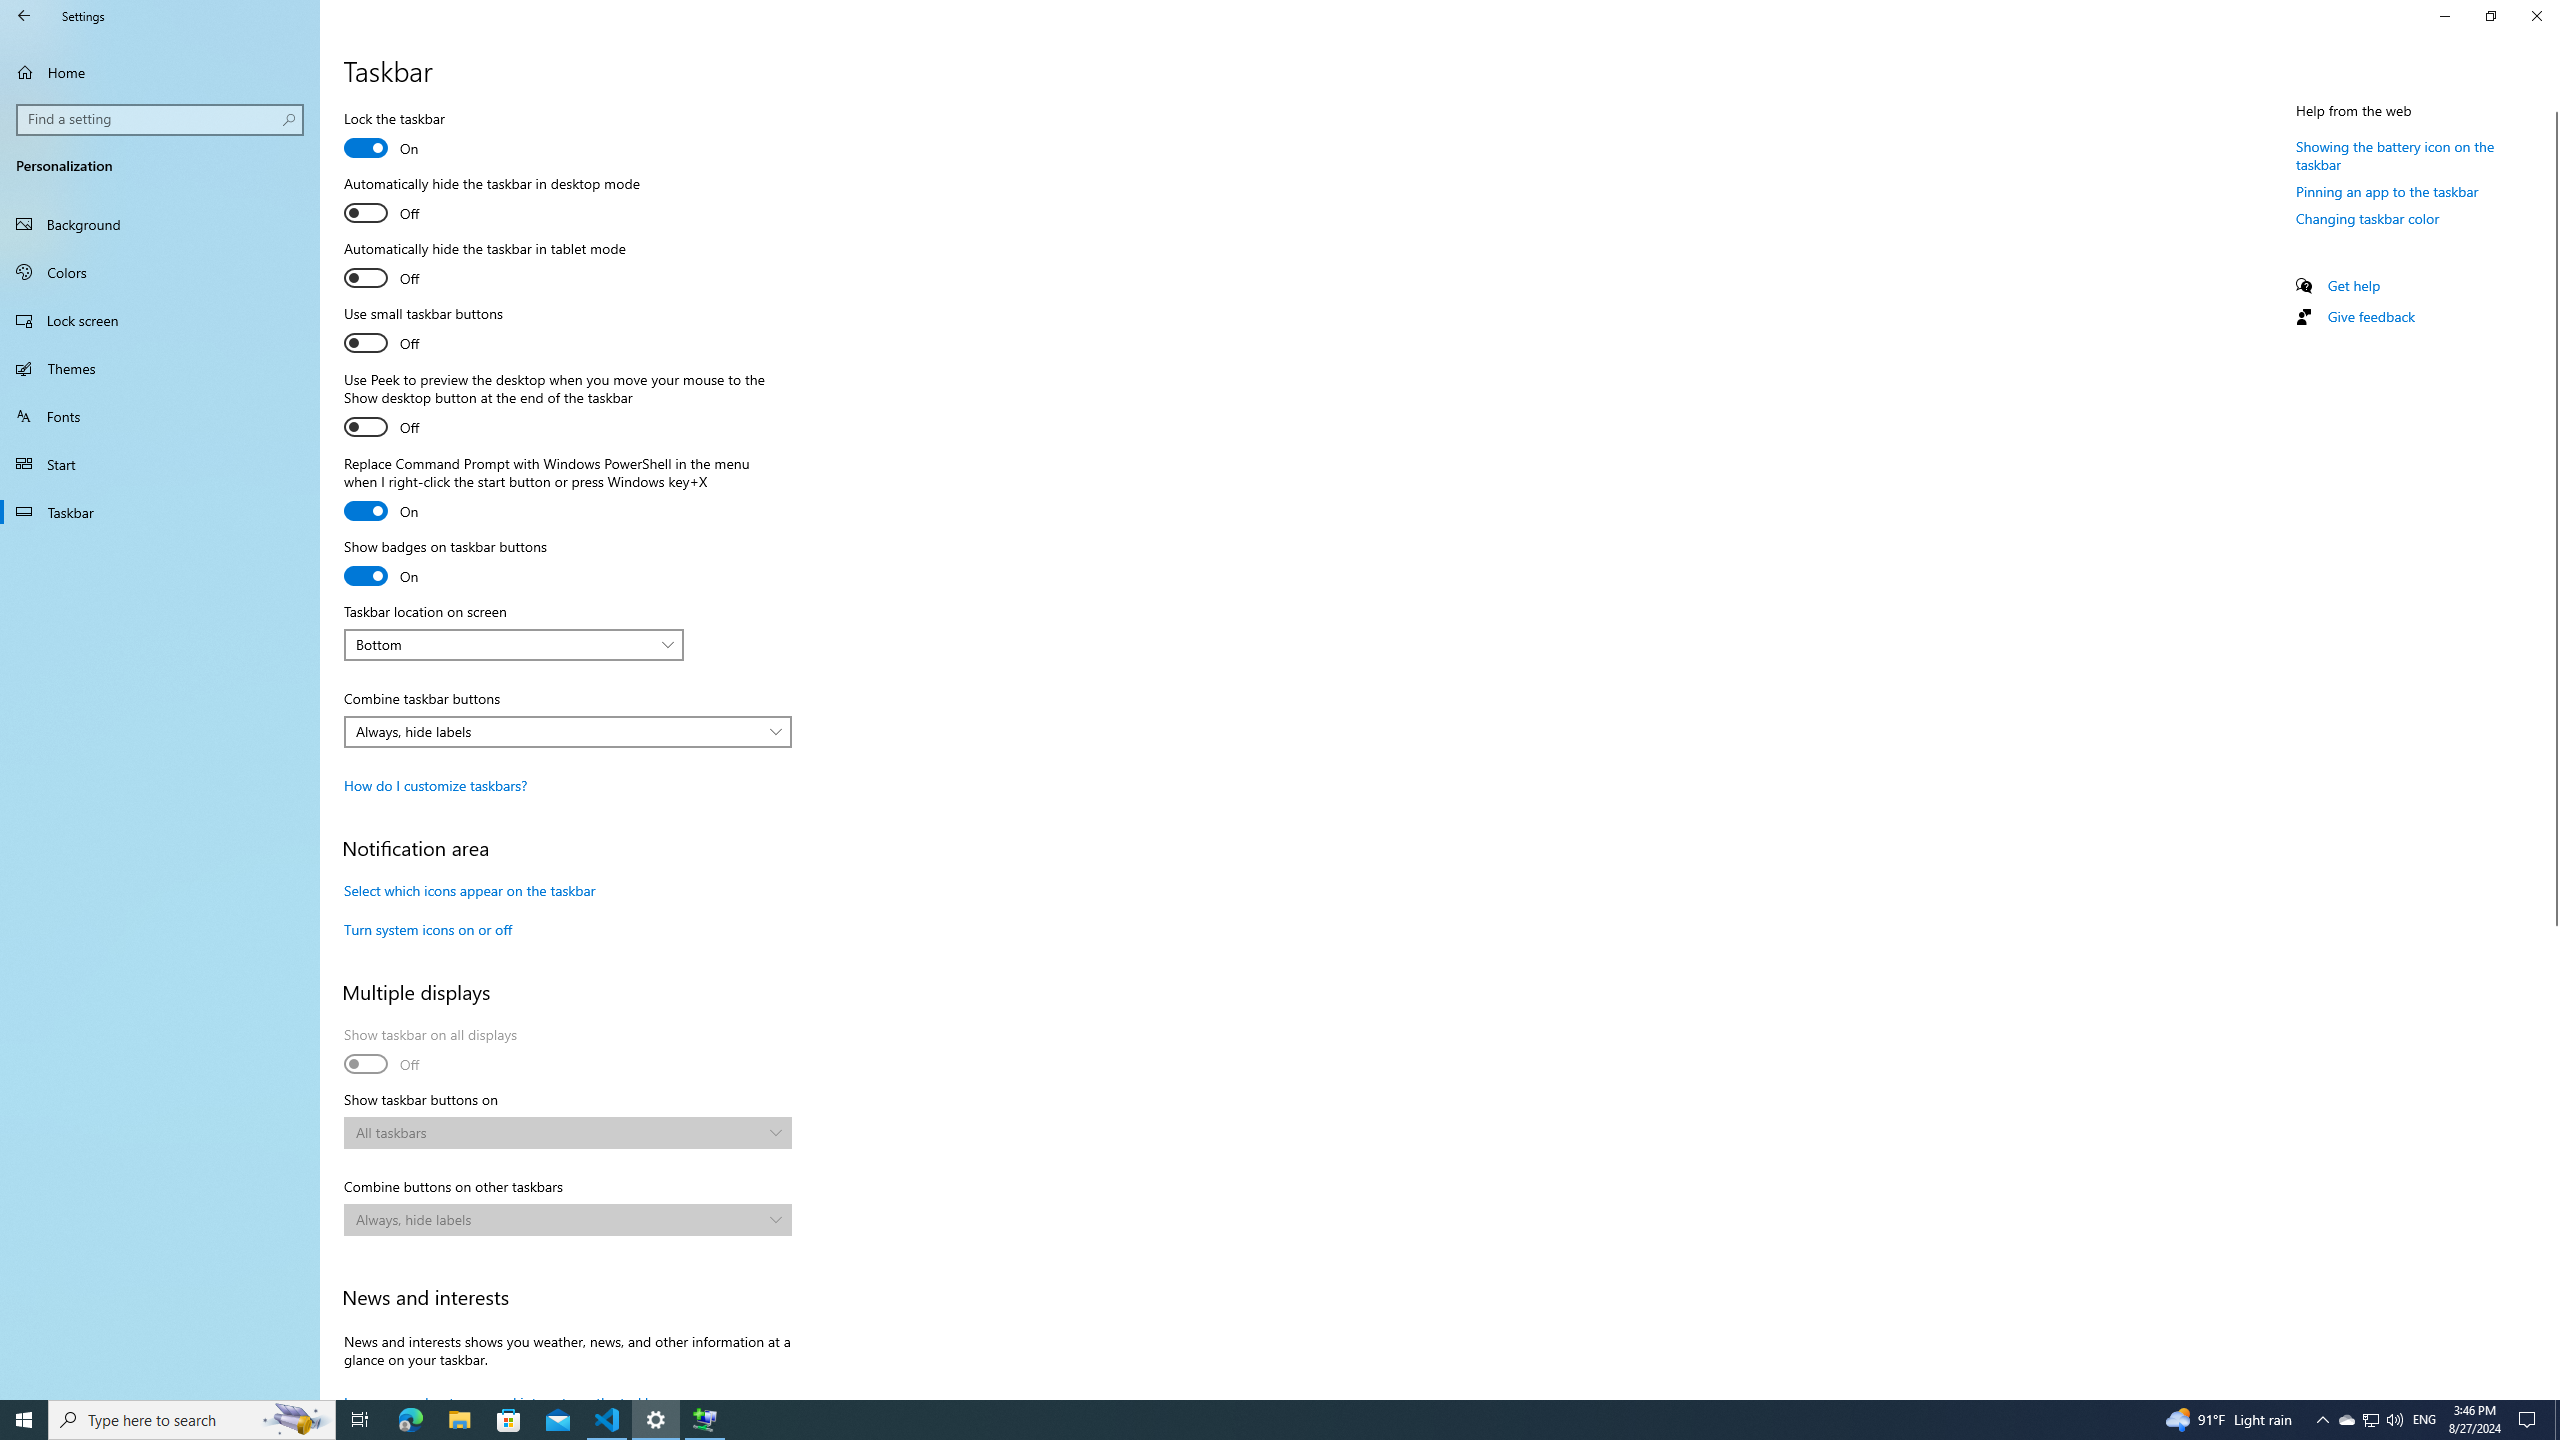  Describe the element at coordinates (160, 512) in the screenshot. I see `Taskbar` at that location.